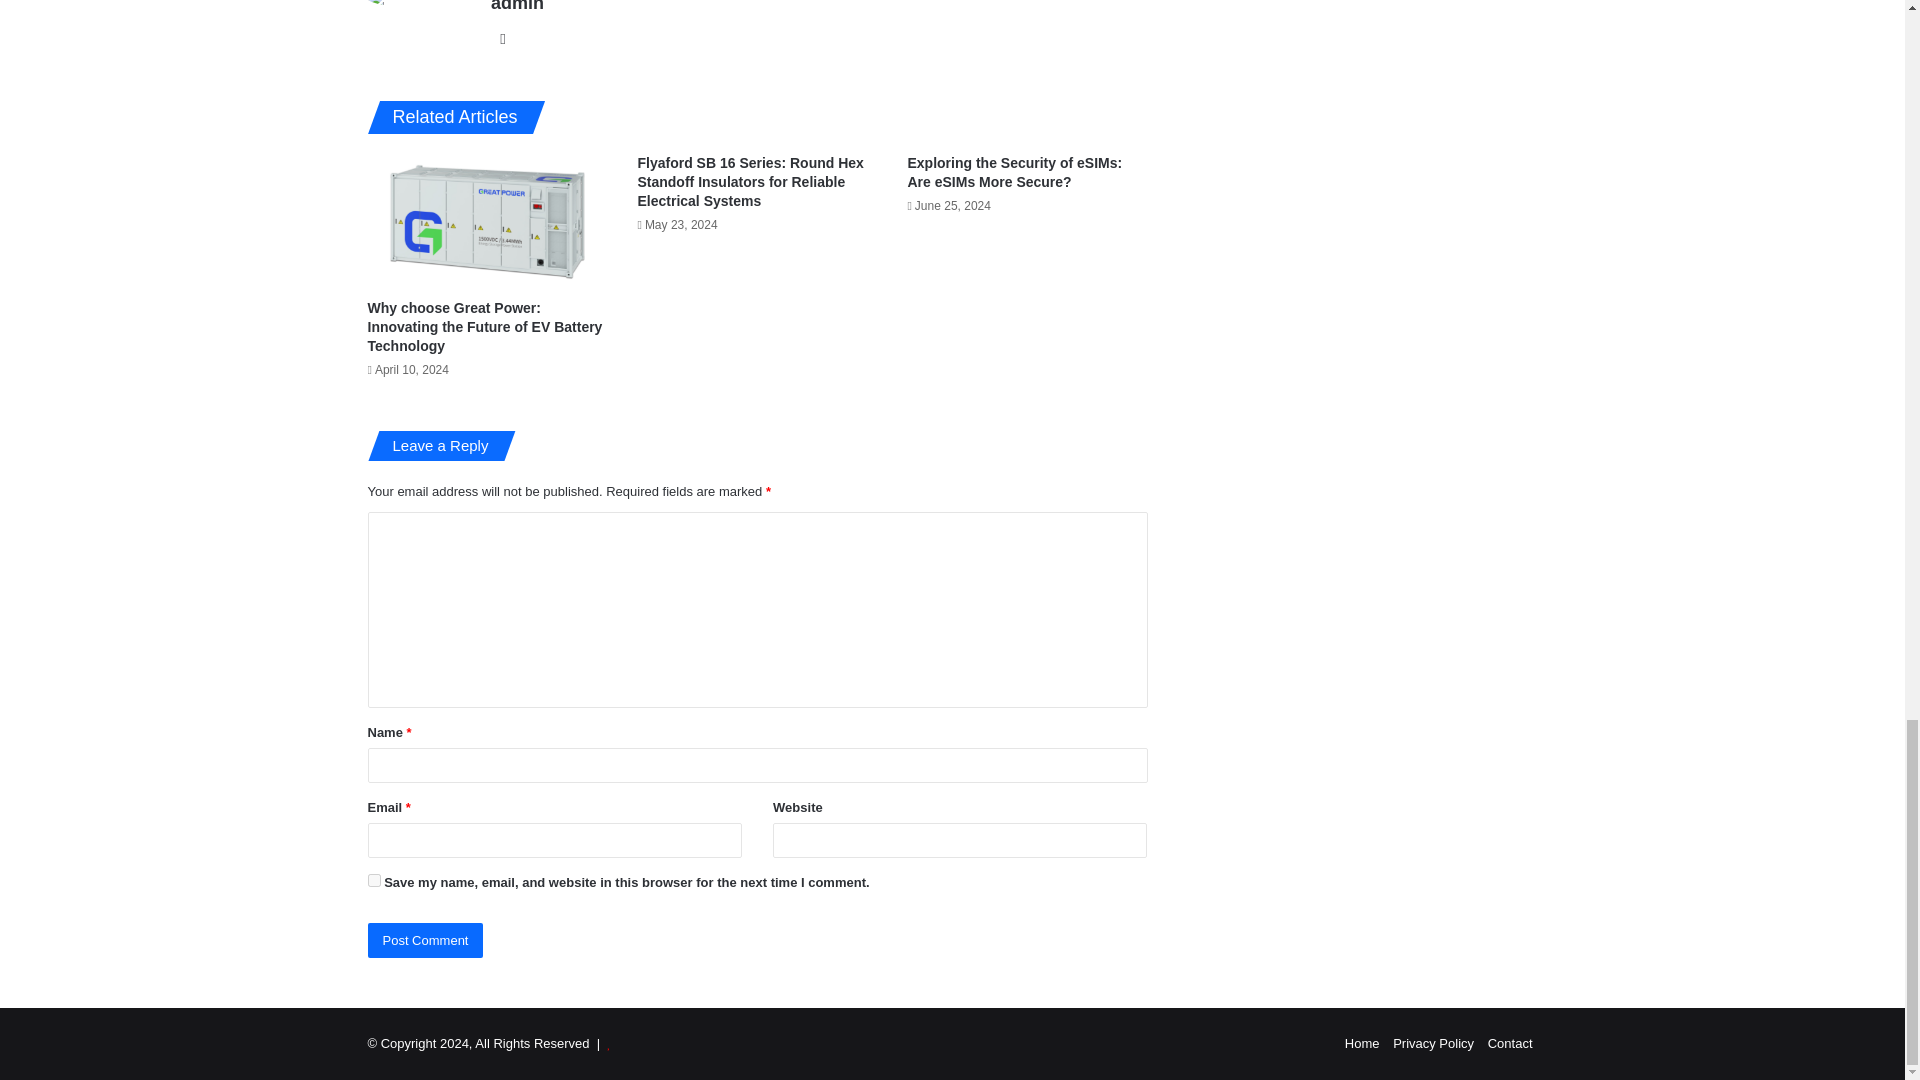 This screenshot has height=1080, width=1920. Describe the element at coordinates (502, 38) in the screenshot. I see `Website` at that location.